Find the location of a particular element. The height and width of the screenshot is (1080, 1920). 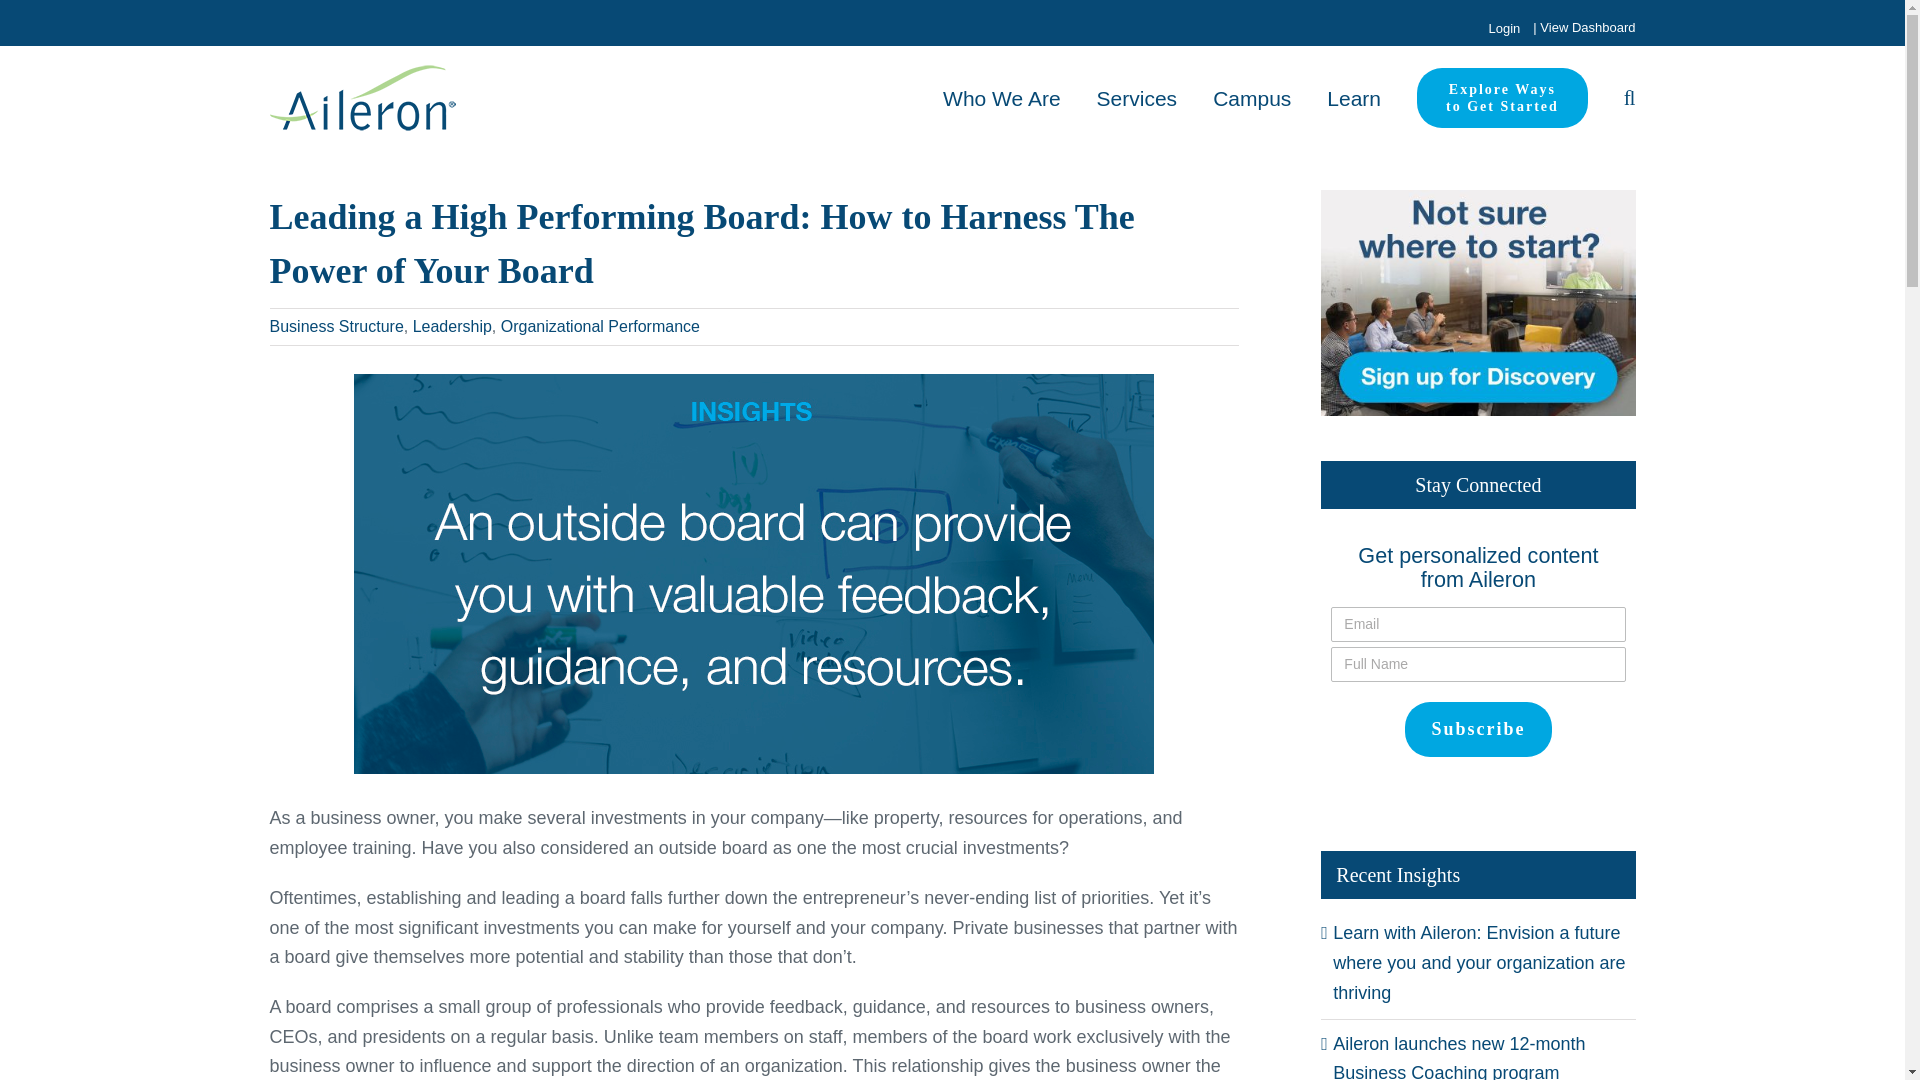

Login is located at coordinates (1503, 28).